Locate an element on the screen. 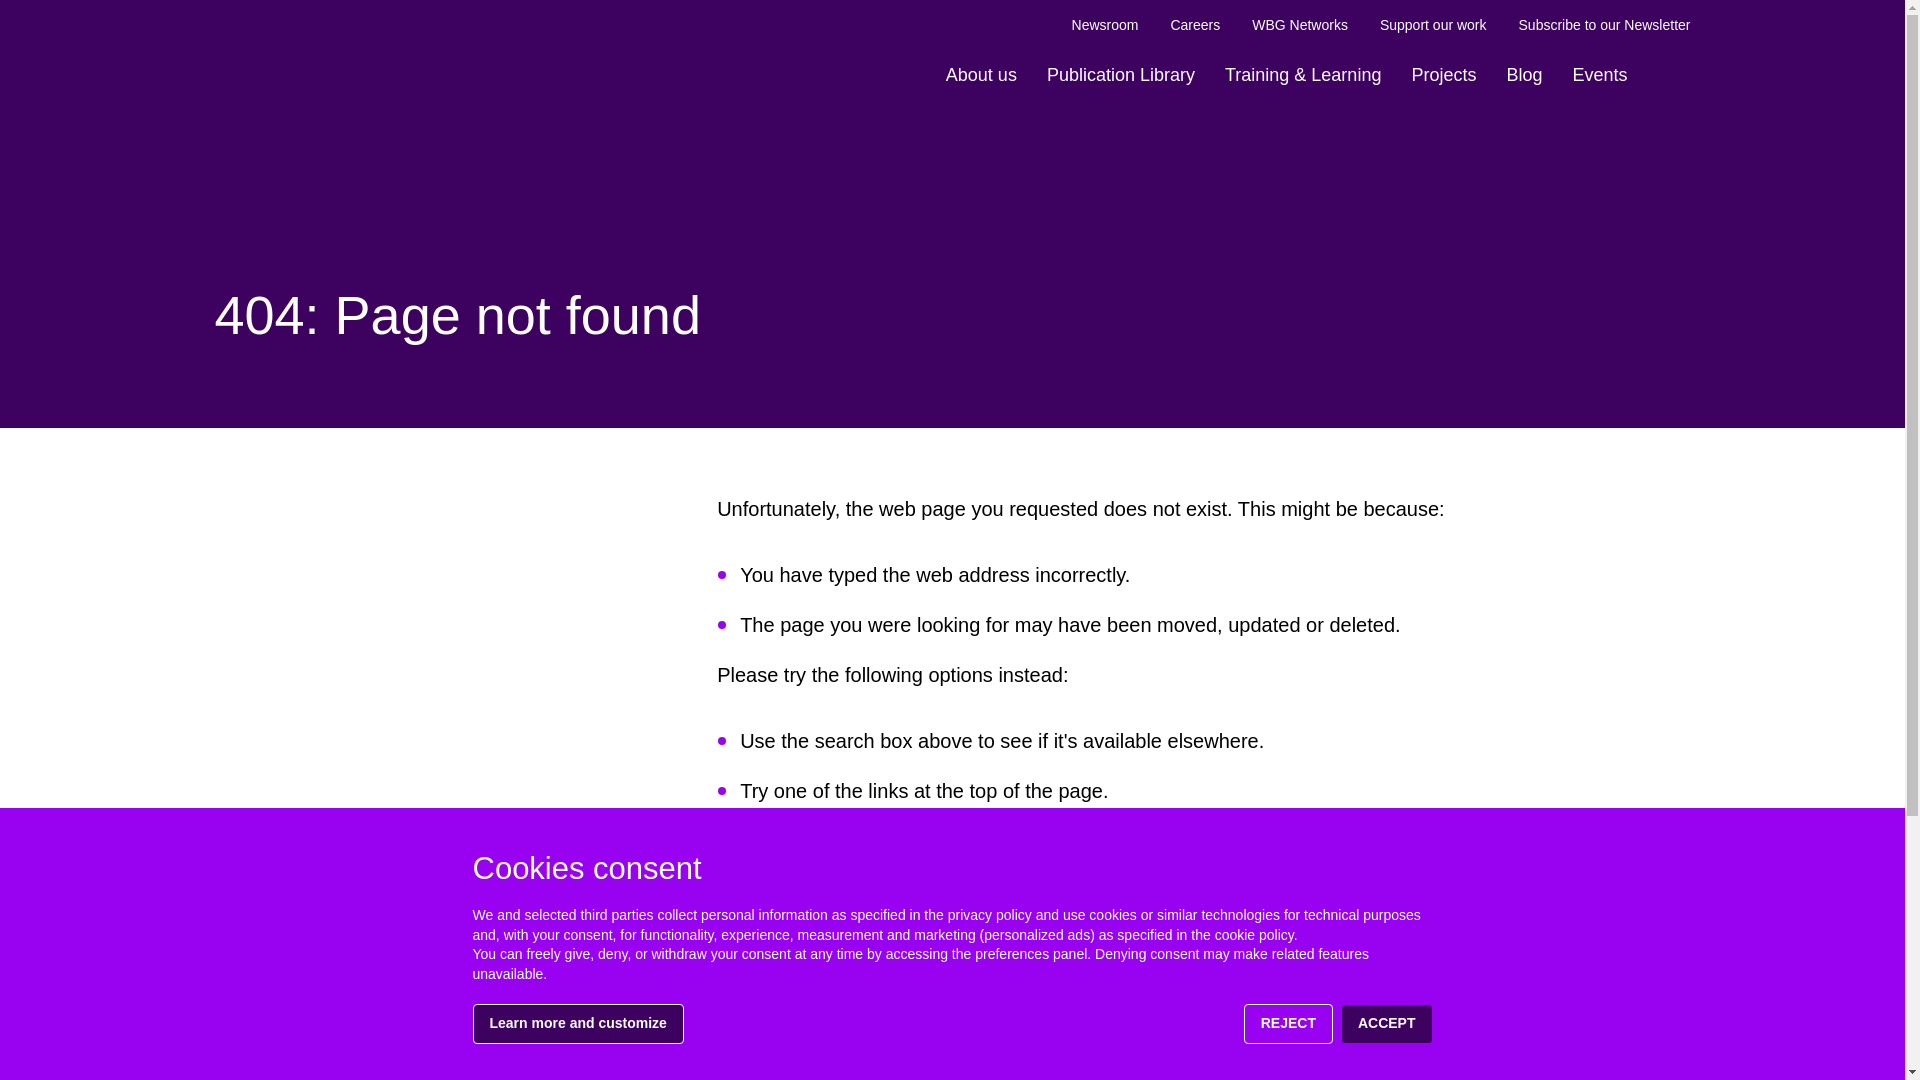 The height and width of the screenshot is (1080, 1920). Go to homepage is located at coordinates (304, 44).